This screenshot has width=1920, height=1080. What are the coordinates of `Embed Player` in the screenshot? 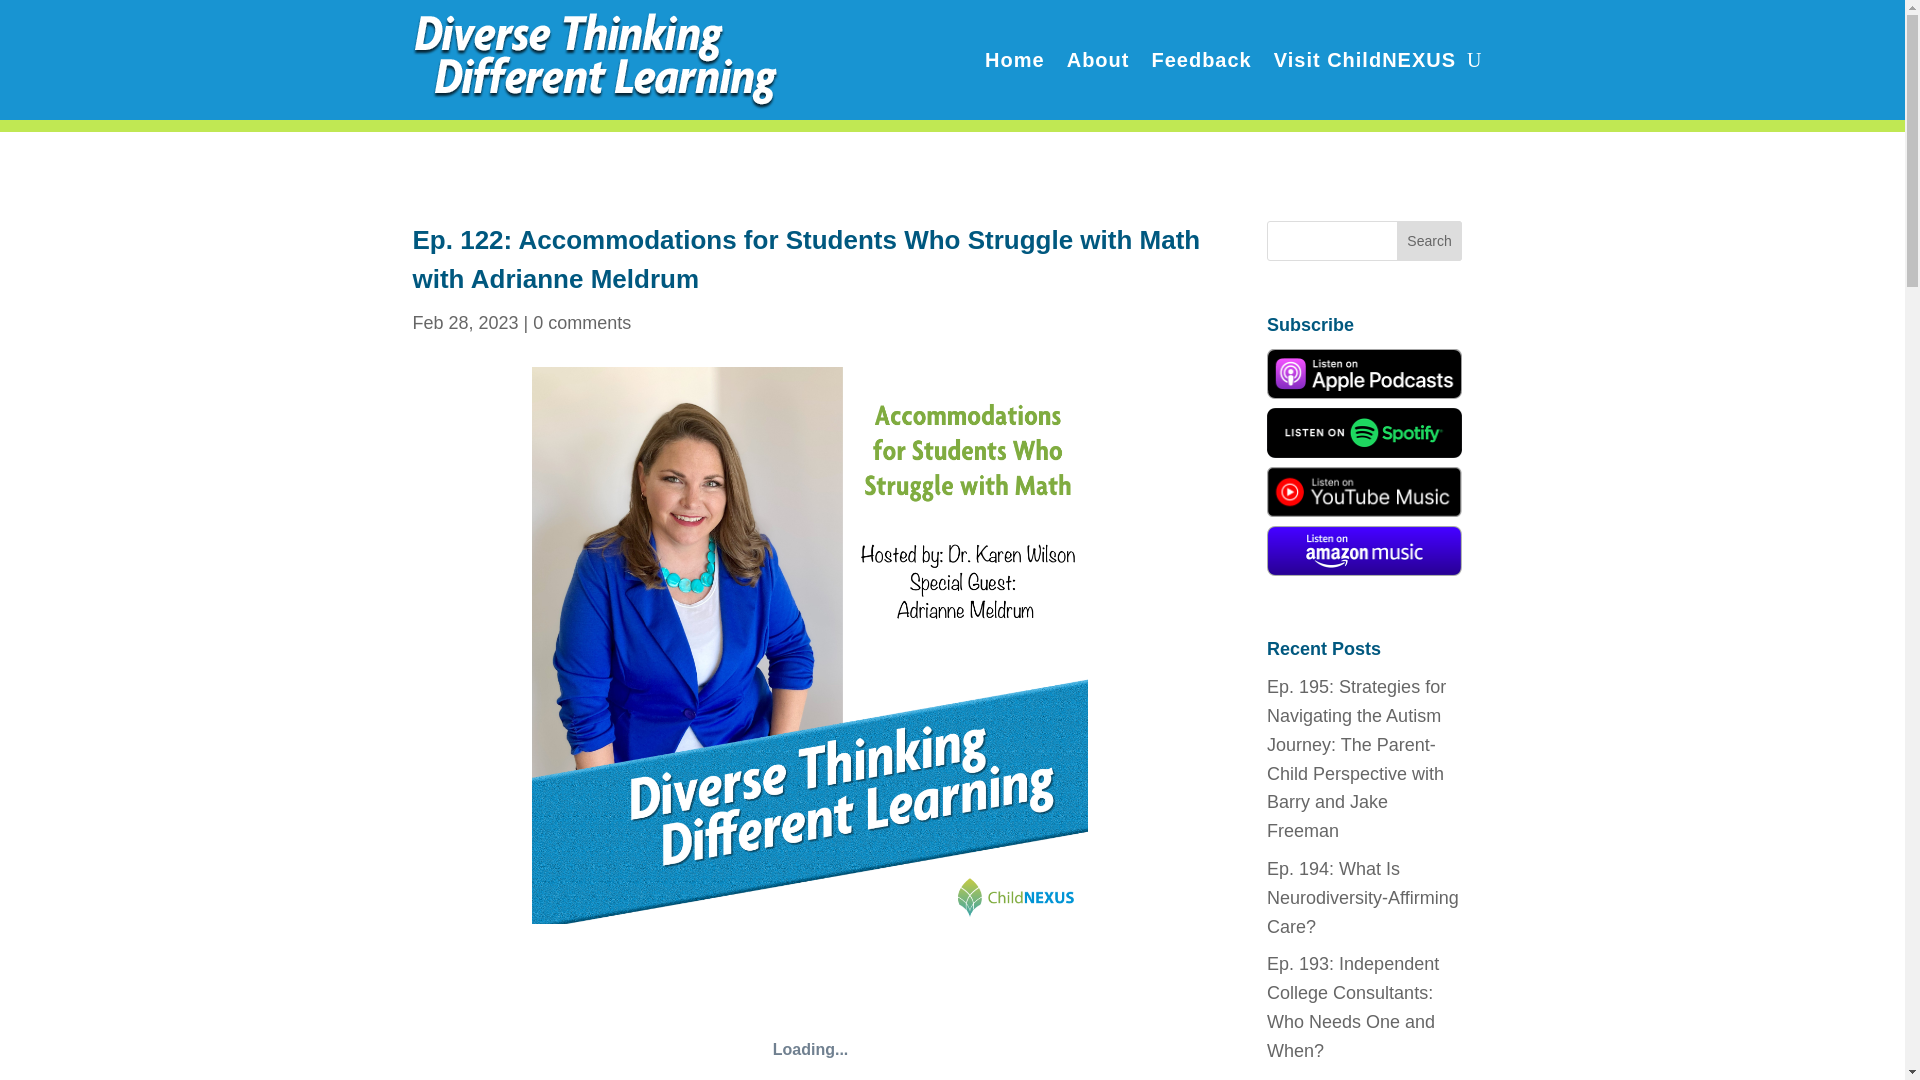 It's located at (810, 1016).